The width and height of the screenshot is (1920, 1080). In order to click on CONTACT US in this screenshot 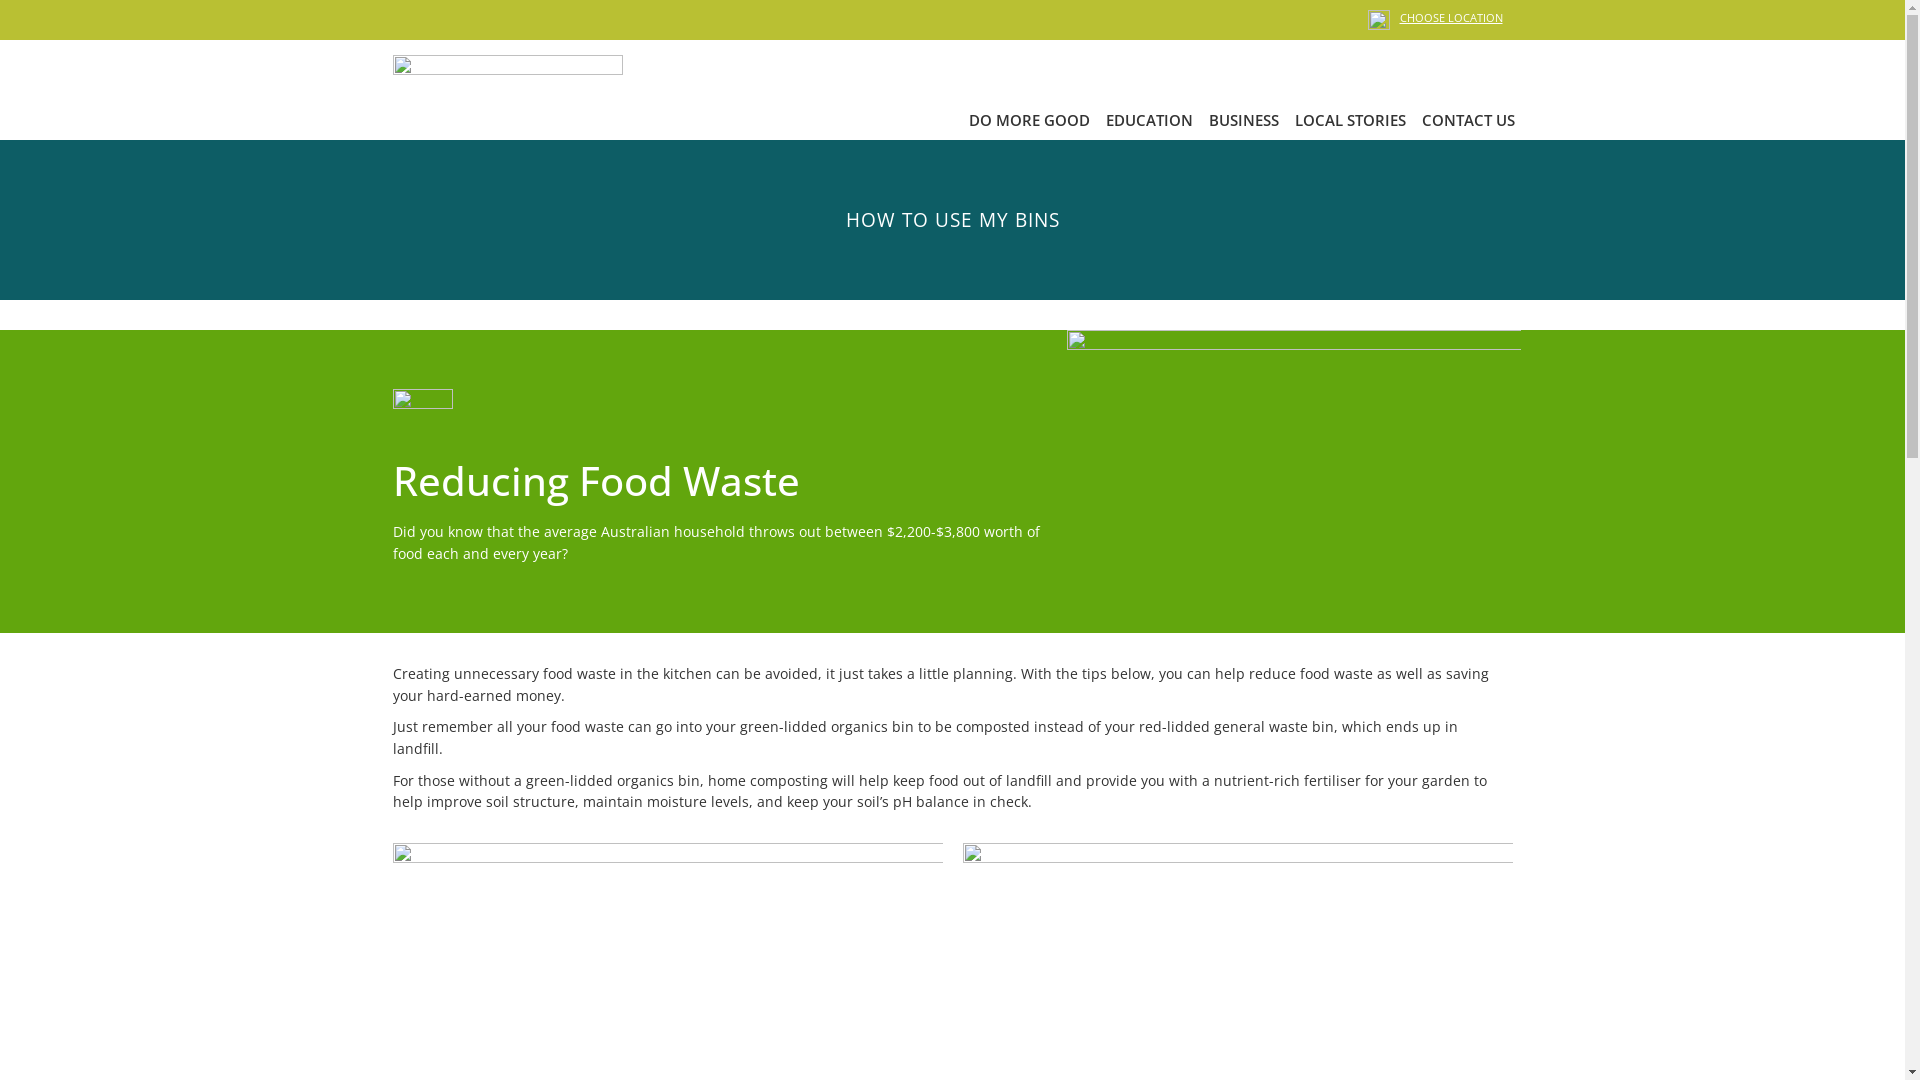, I will do `click(1468, 120)`.